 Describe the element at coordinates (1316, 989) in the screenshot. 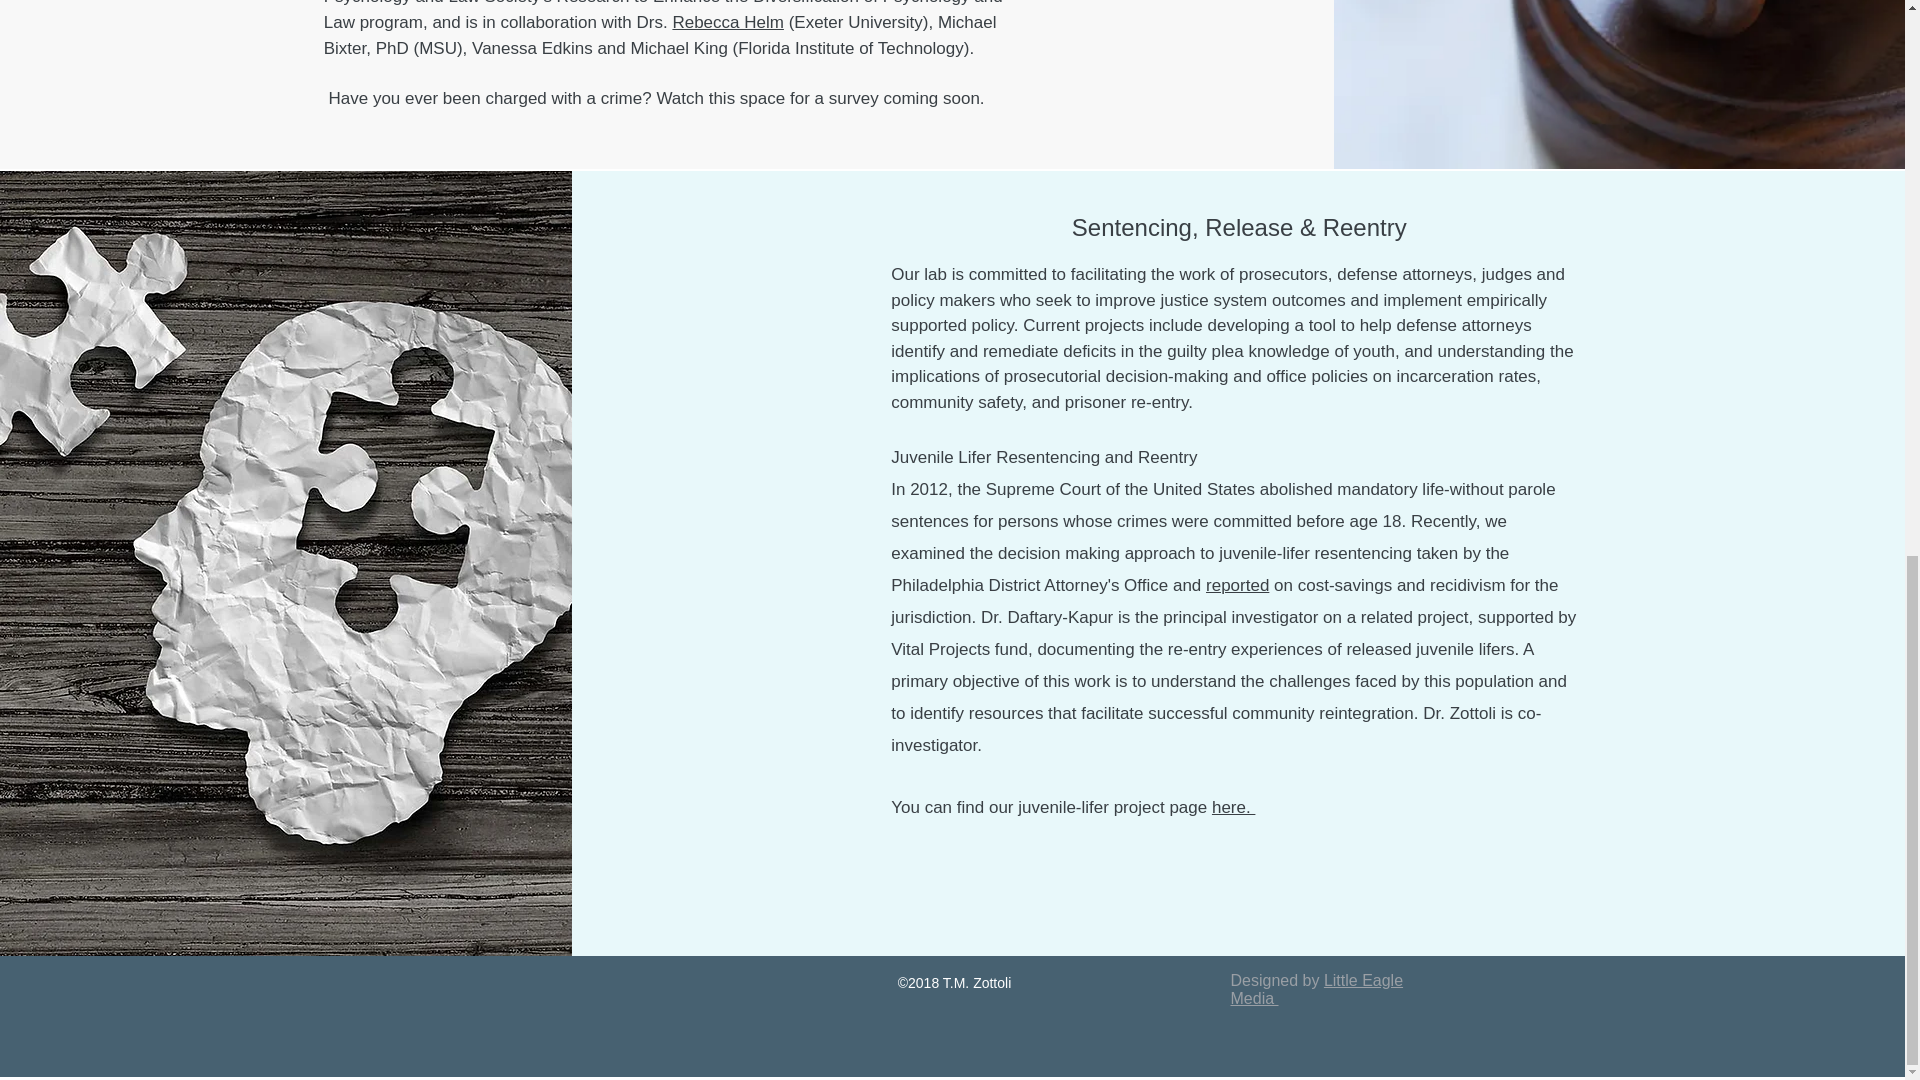

I see `Little Eagle Media ` at that location.